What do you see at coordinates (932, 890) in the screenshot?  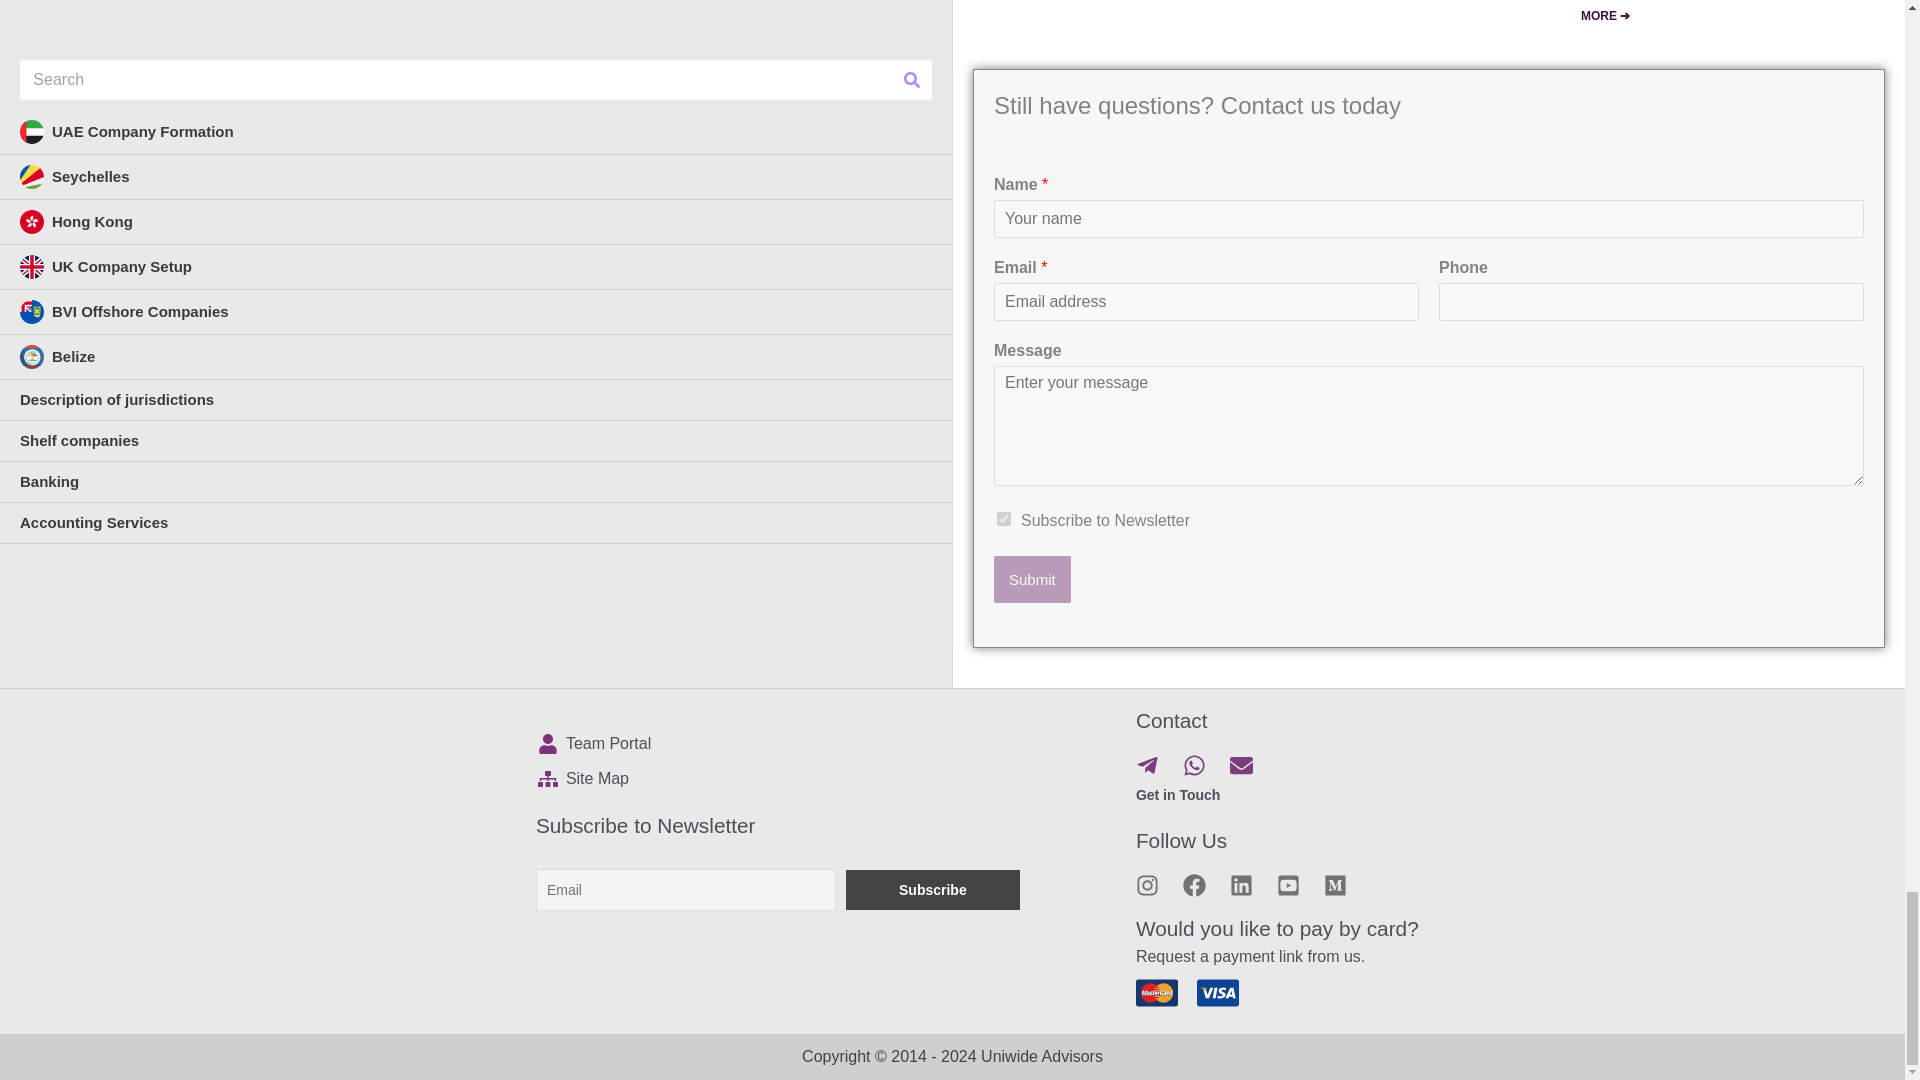 I see `Subscribe` at bounding box center [932, 890].